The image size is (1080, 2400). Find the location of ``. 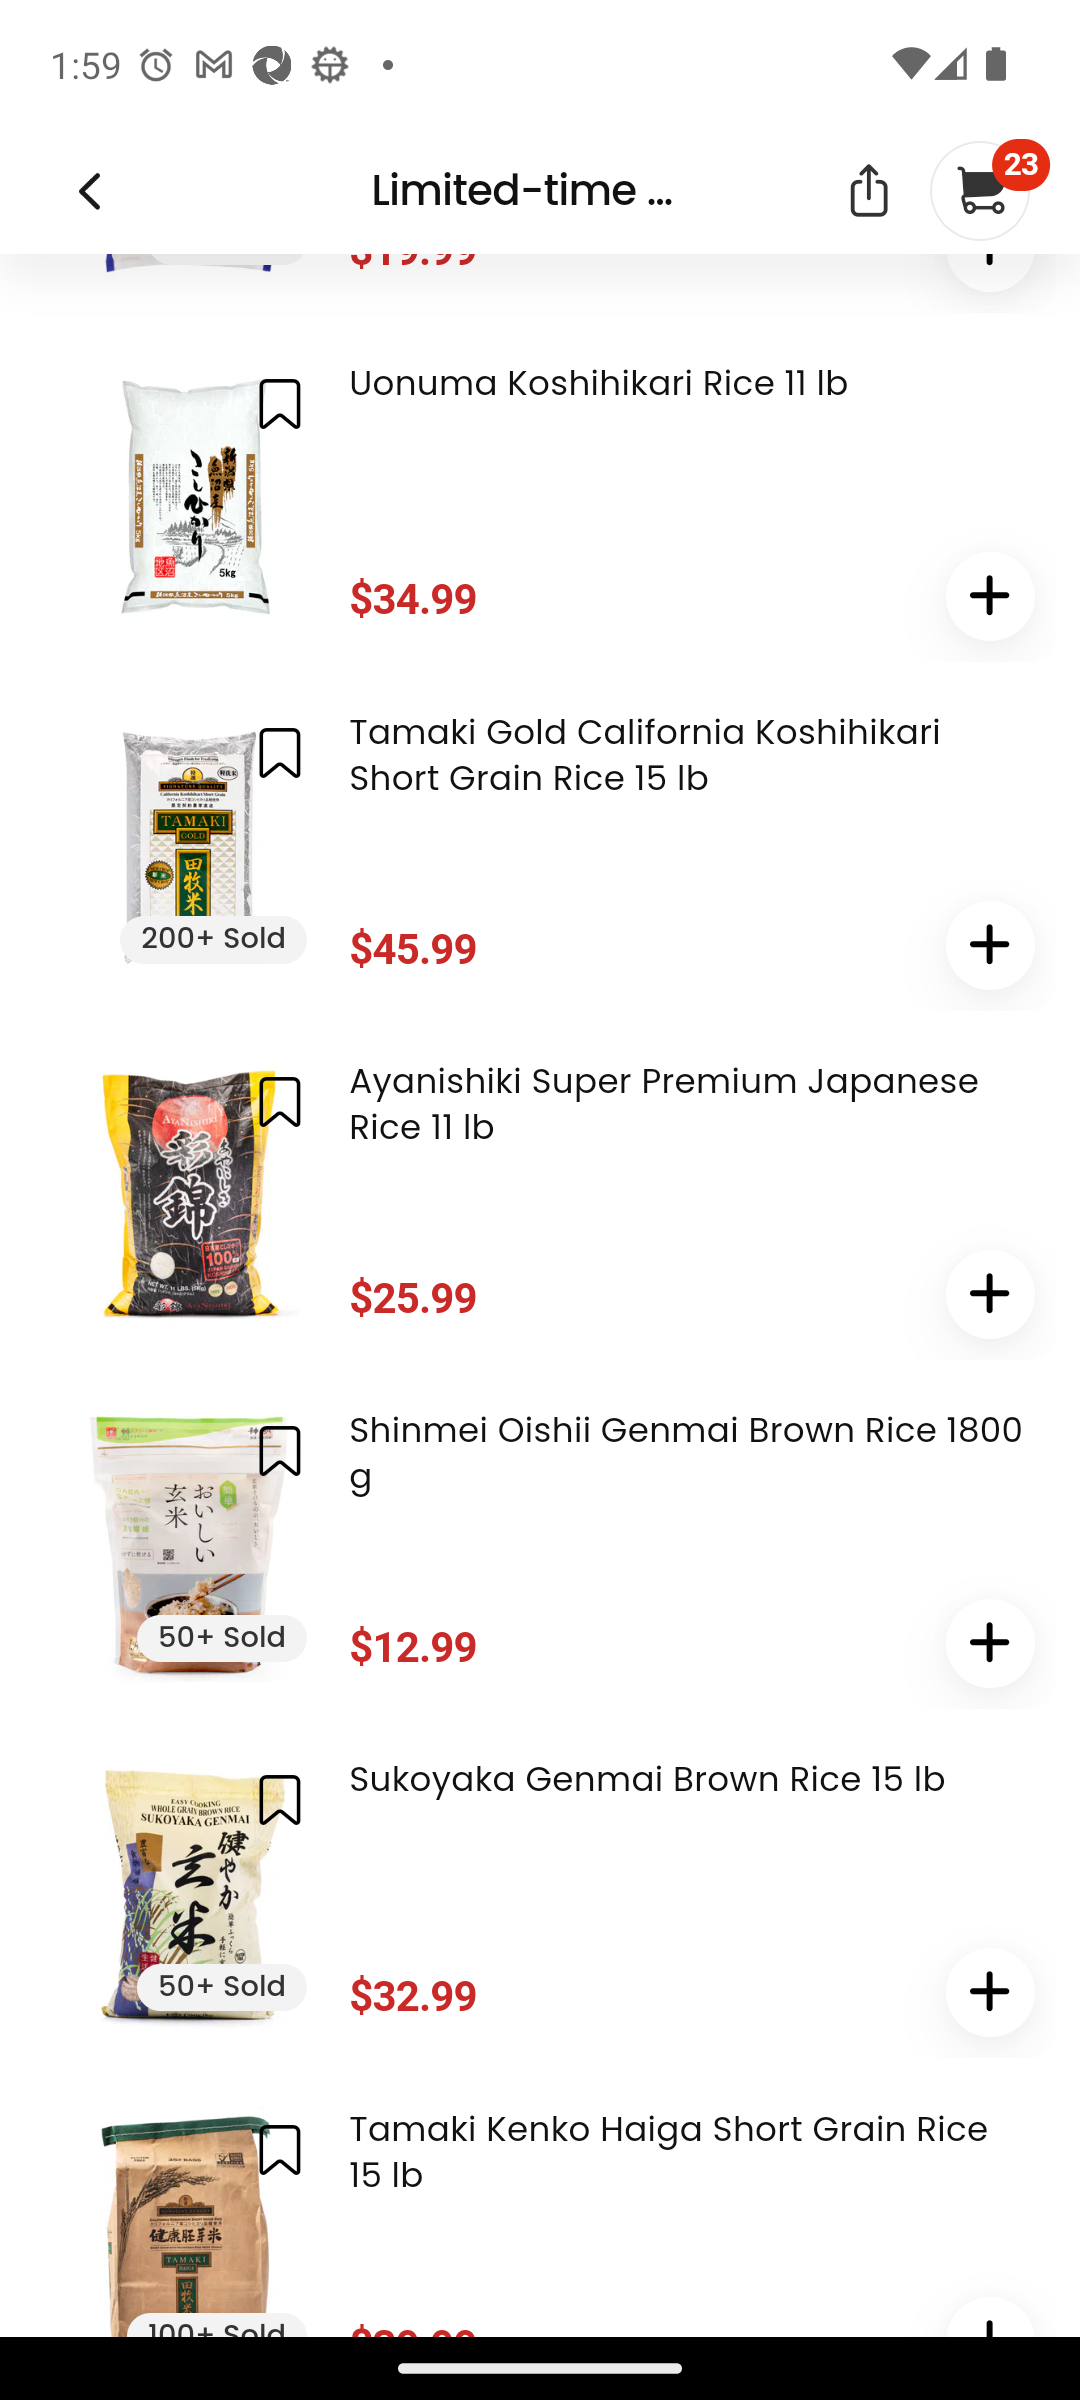

 is located at coordinates (990, 946).